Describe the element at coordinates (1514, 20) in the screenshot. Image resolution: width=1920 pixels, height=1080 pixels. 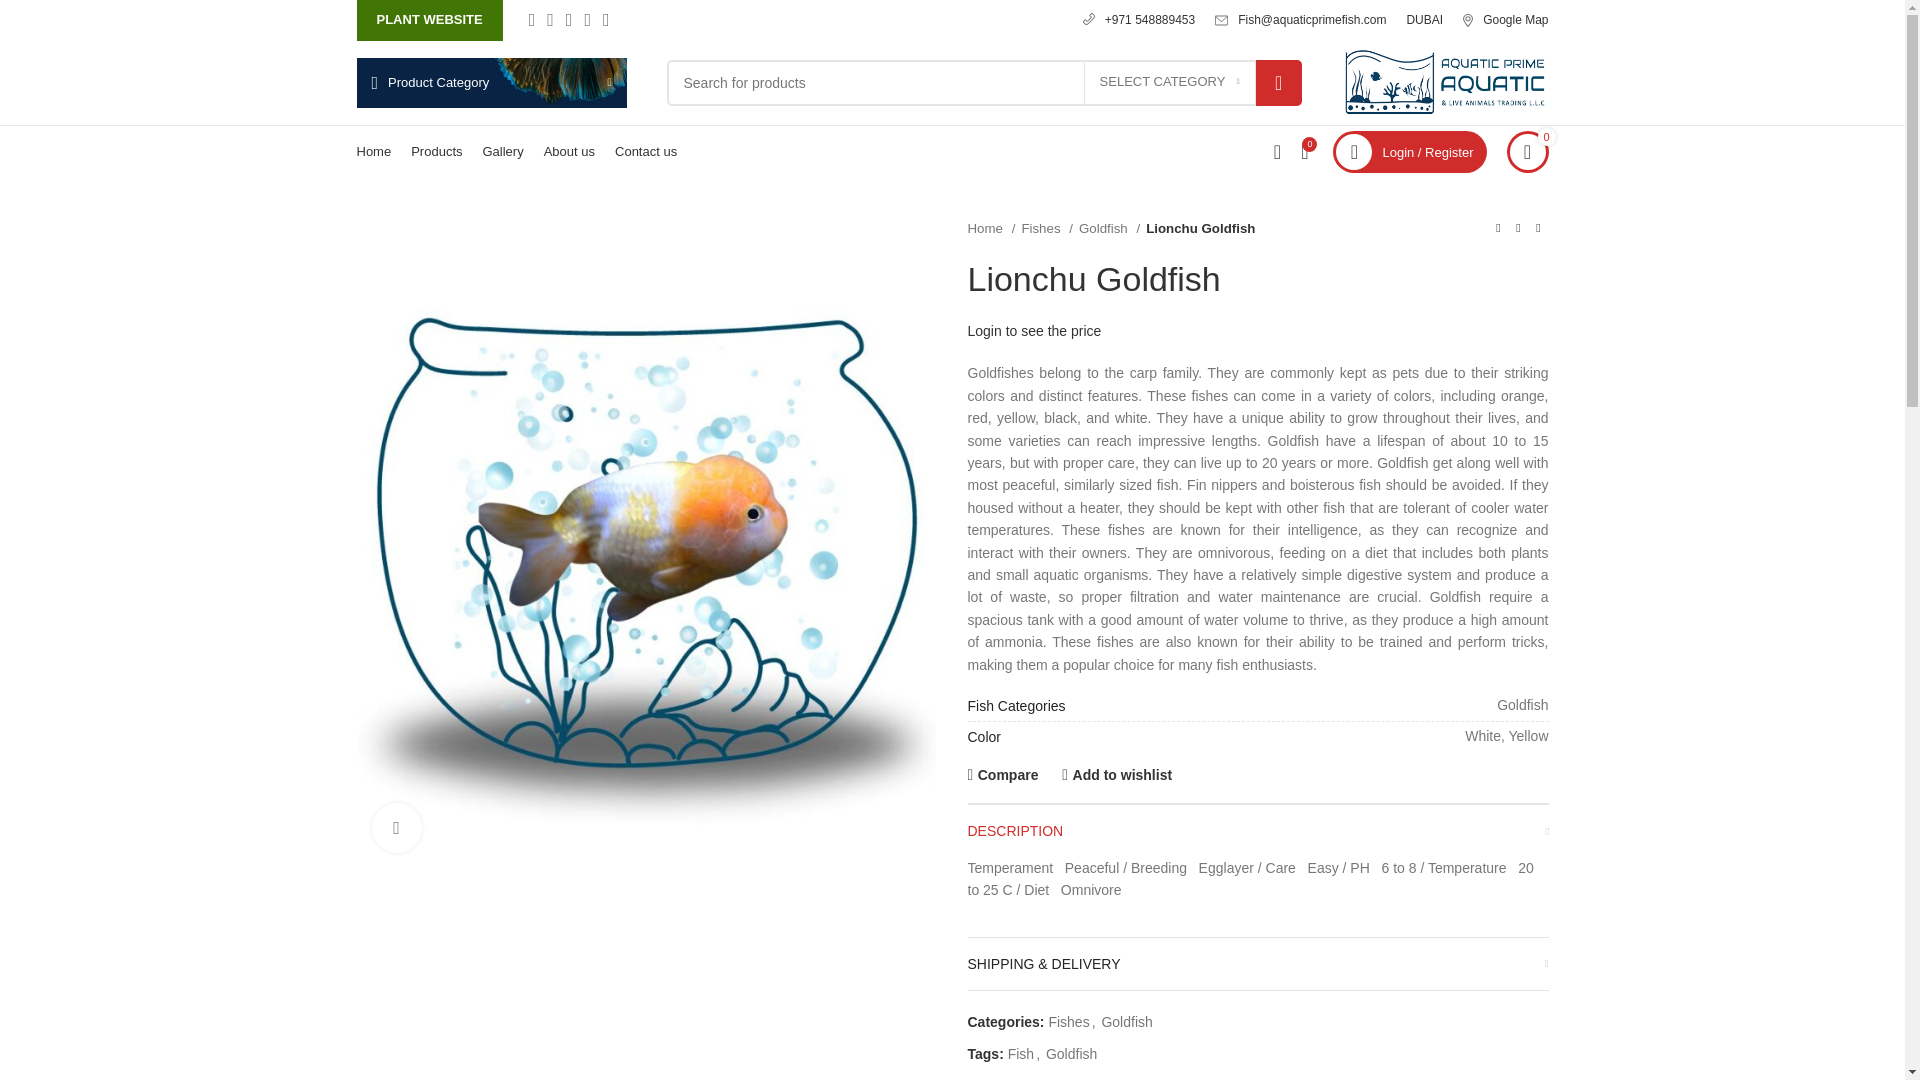
I see `Google Map` at that location.